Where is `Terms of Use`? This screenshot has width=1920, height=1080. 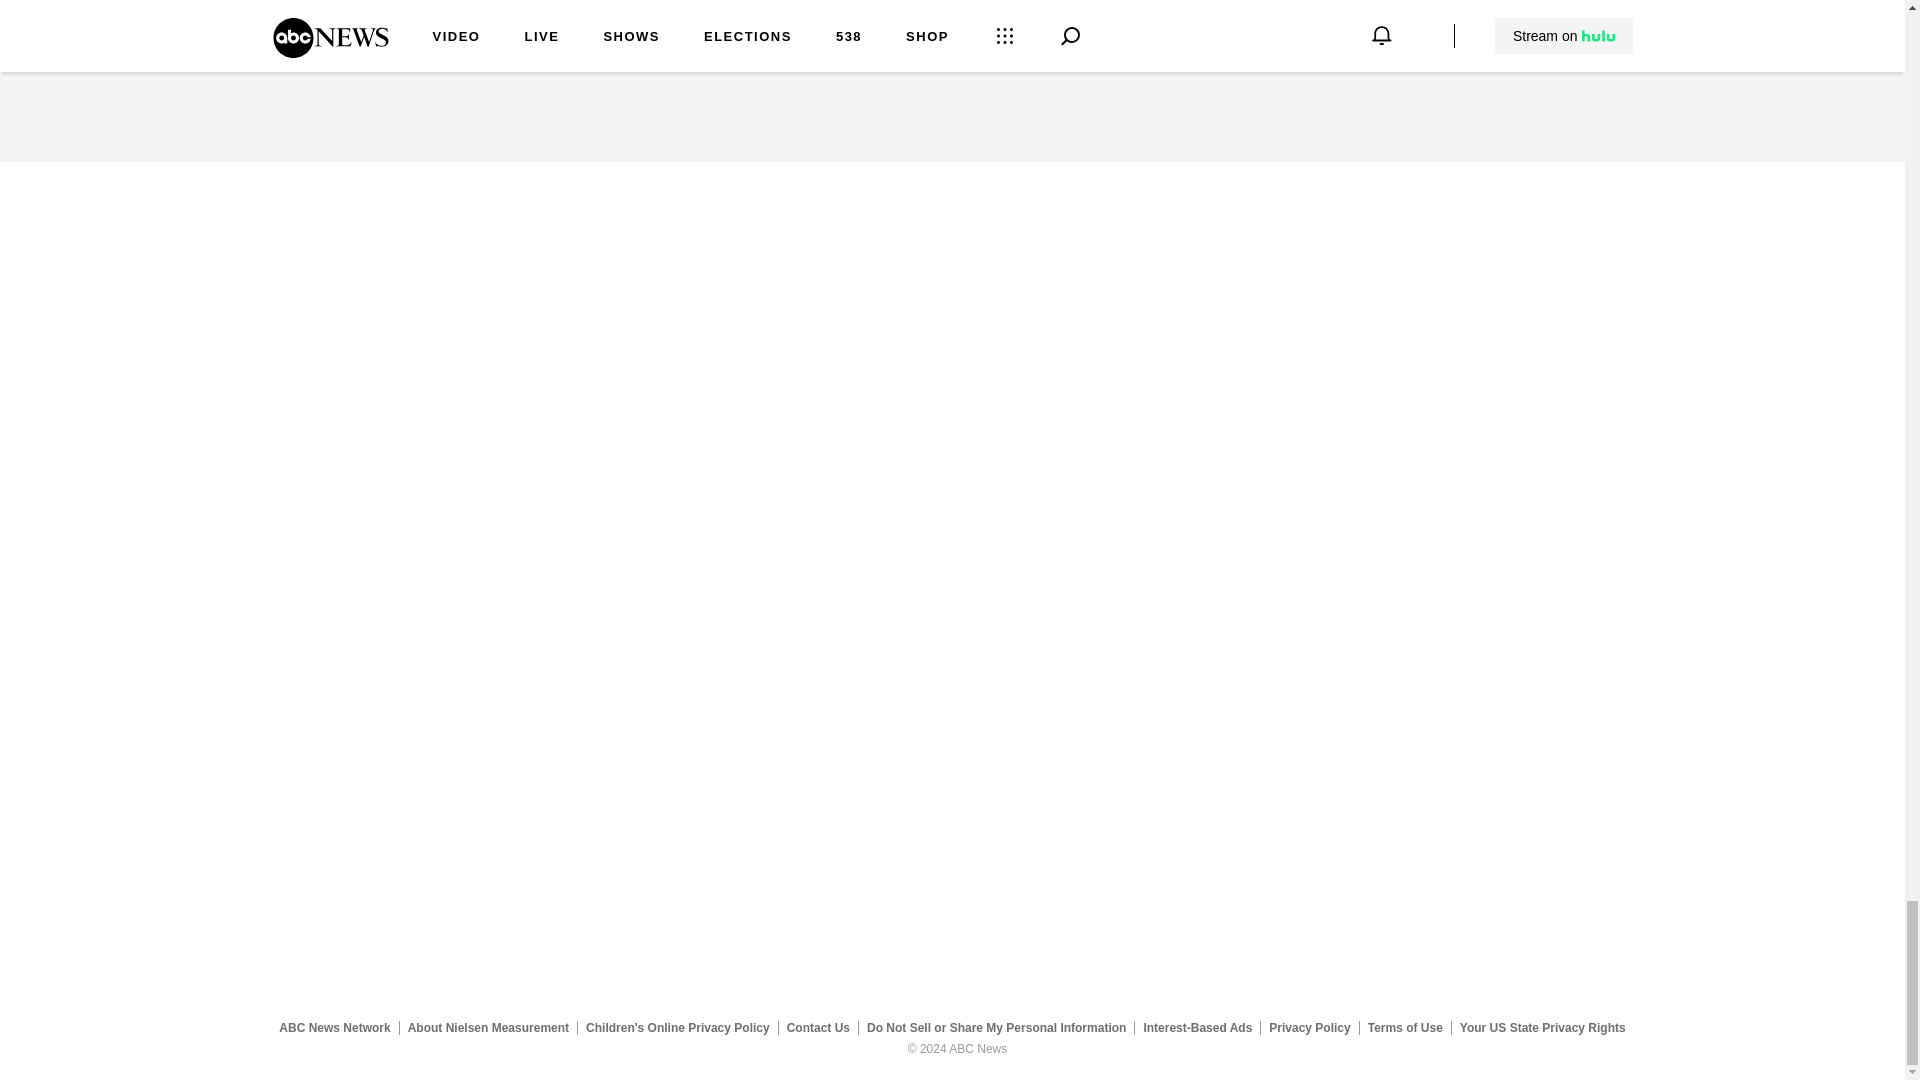 Terms of Use is located at coordinates (1405, 1027).